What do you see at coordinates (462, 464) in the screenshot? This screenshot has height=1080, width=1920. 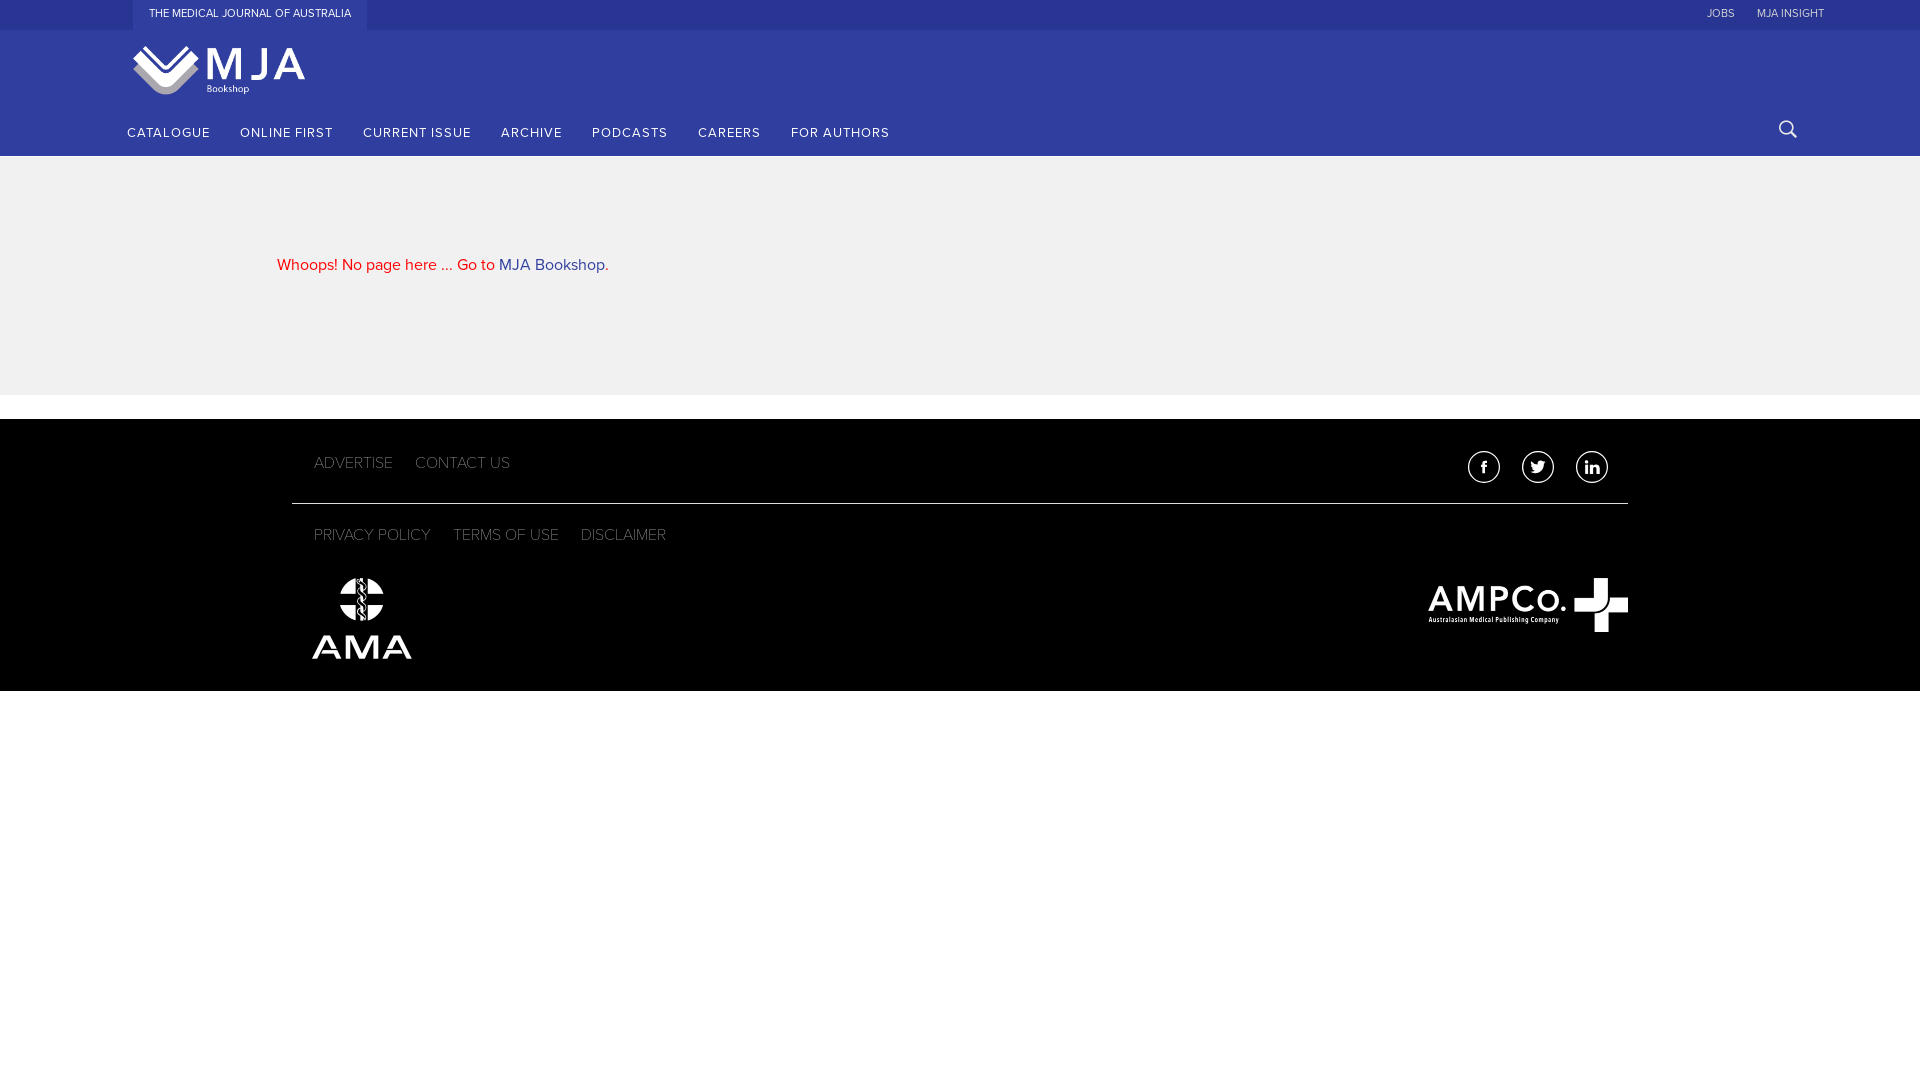 I see `CONTACT US` at bounding box center [462, 464].